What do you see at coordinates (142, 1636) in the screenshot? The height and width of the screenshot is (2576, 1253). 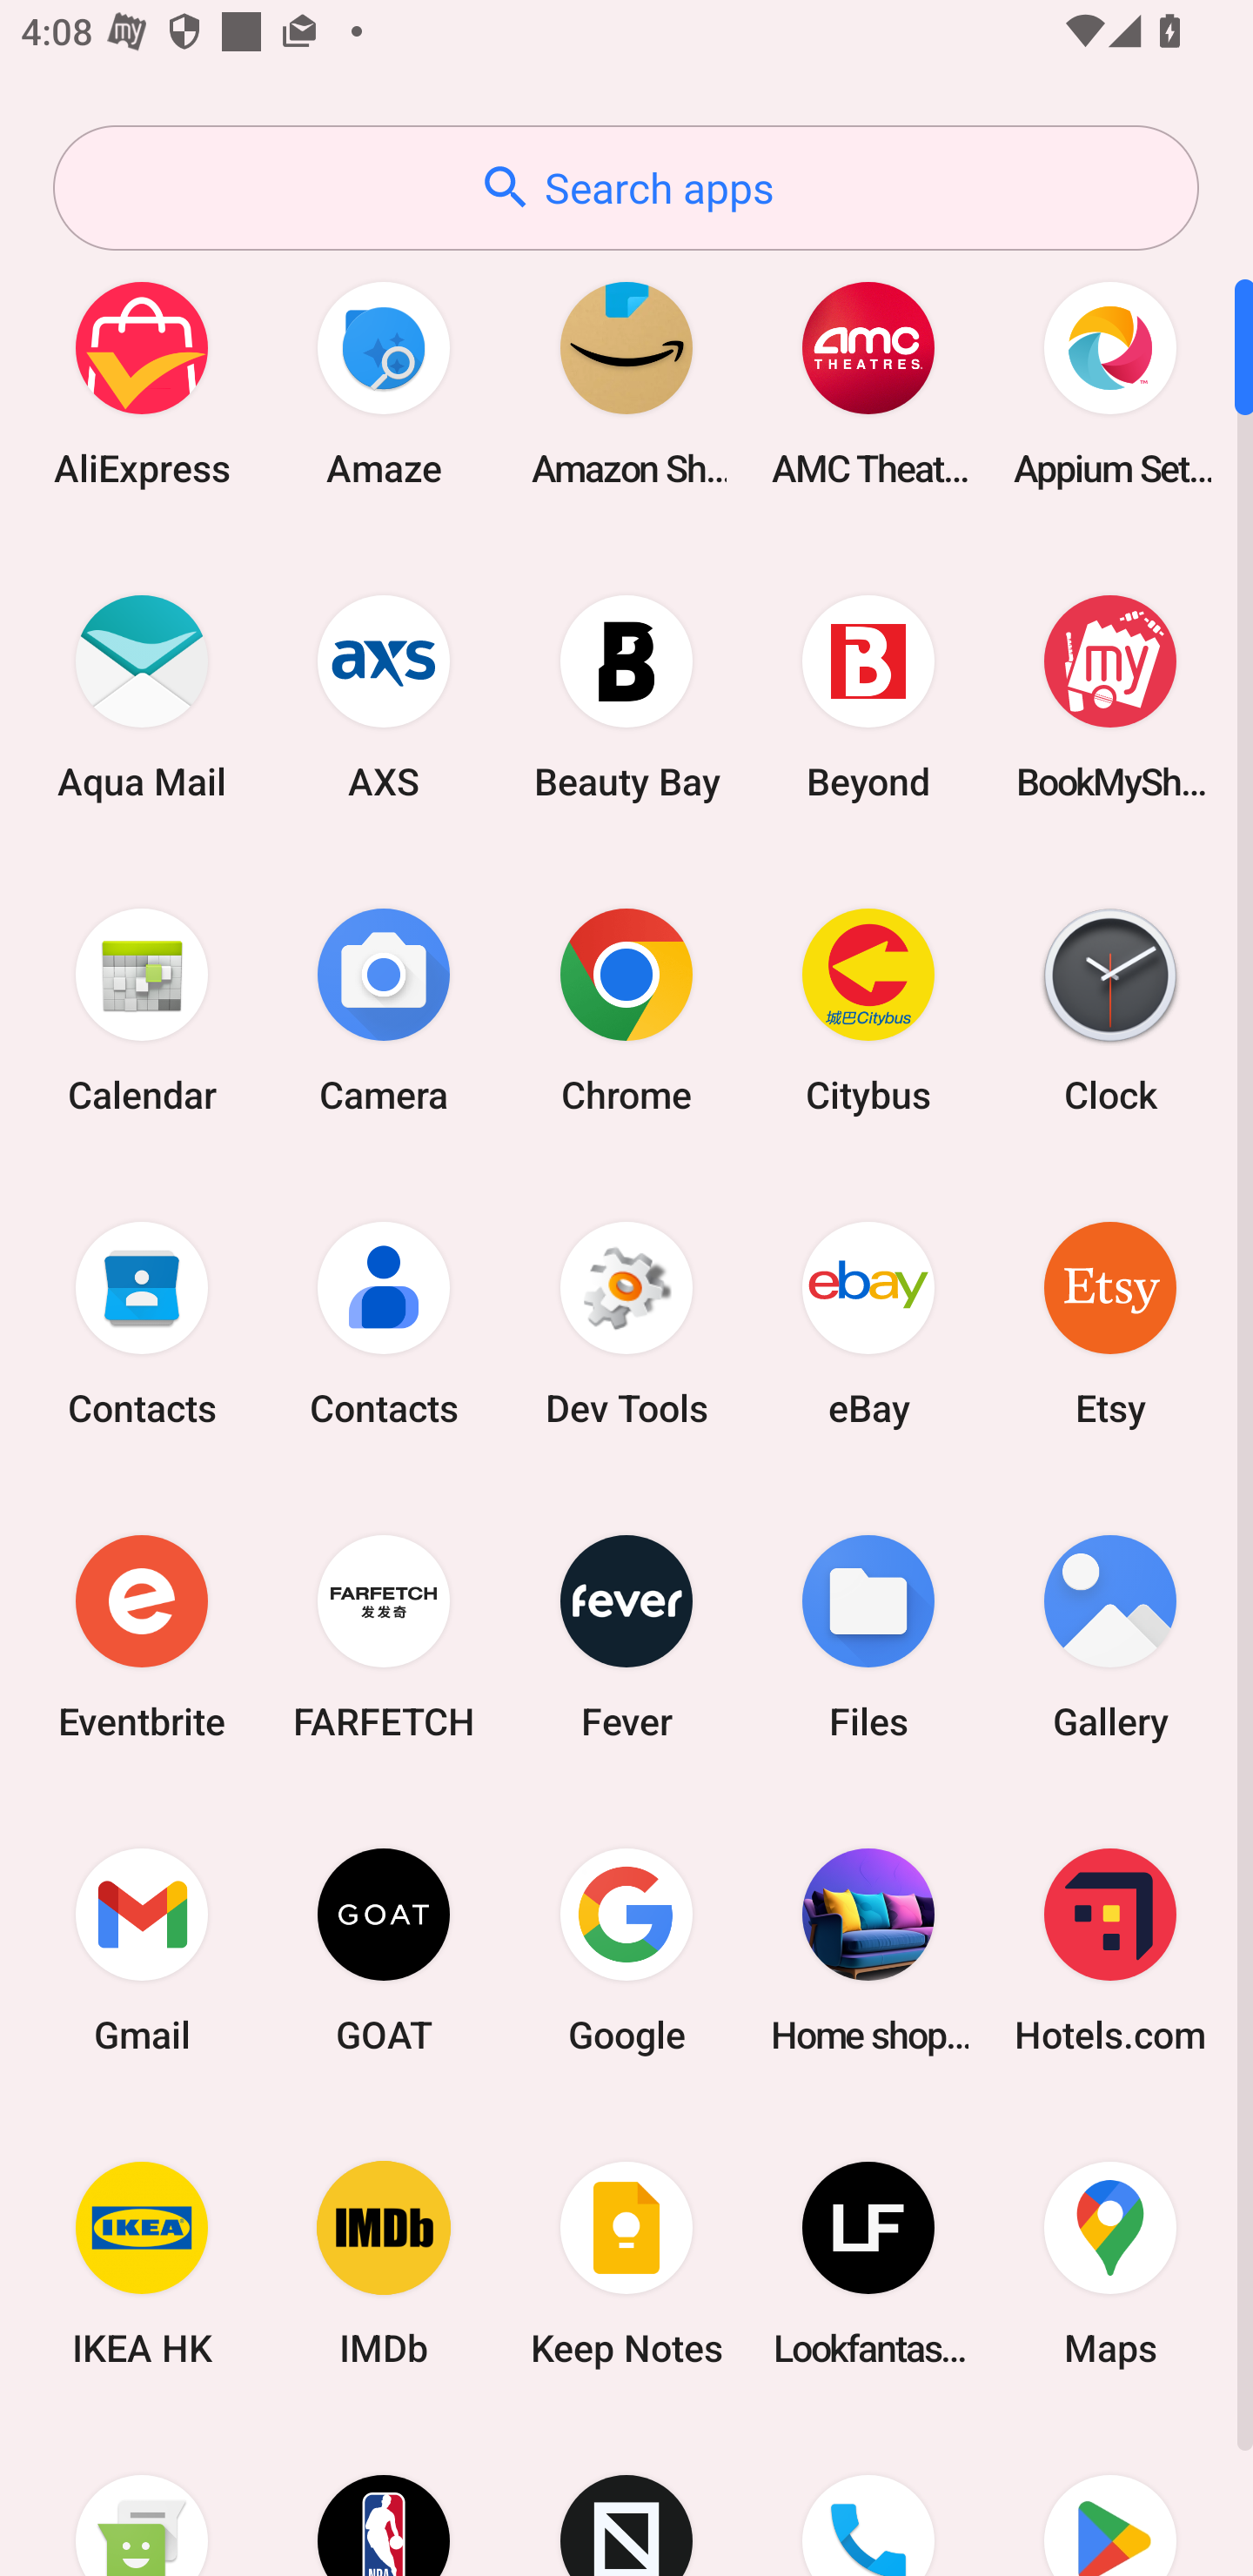 I see `Eventbrite` at bounding box center [142, 1636].